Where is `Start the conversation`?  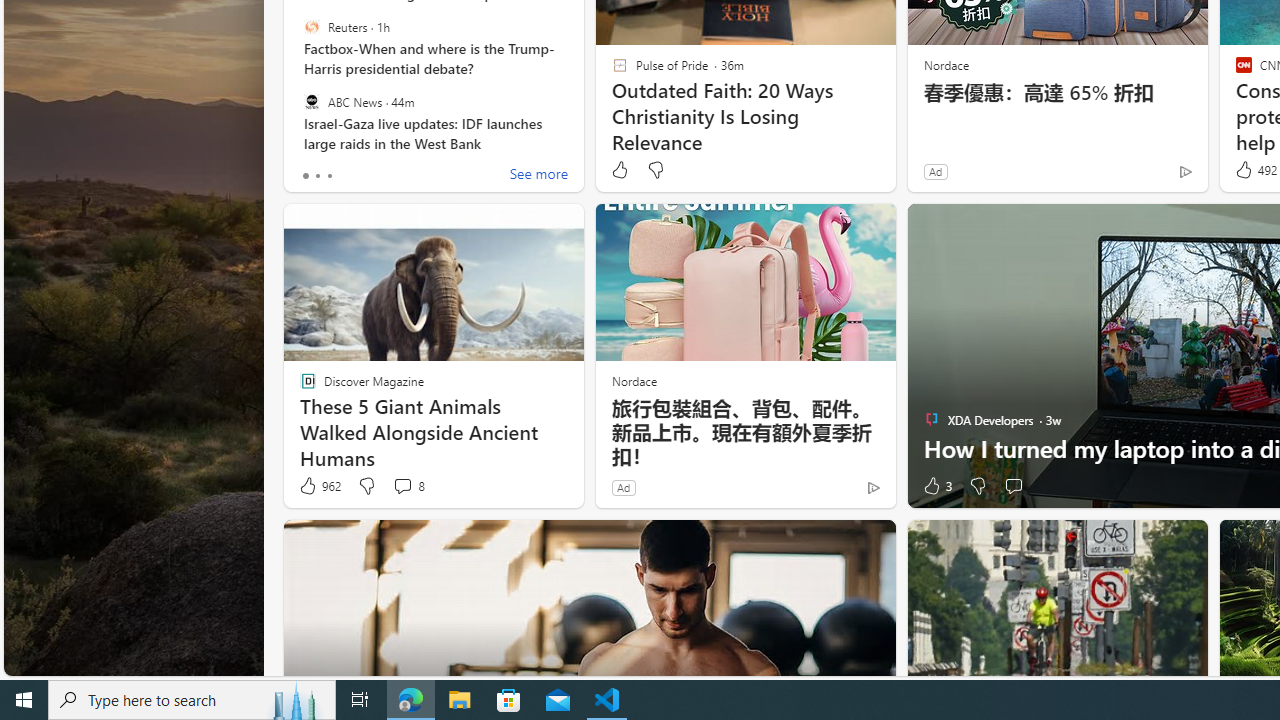
Start the conversation is located at coordinates (1014, 486).